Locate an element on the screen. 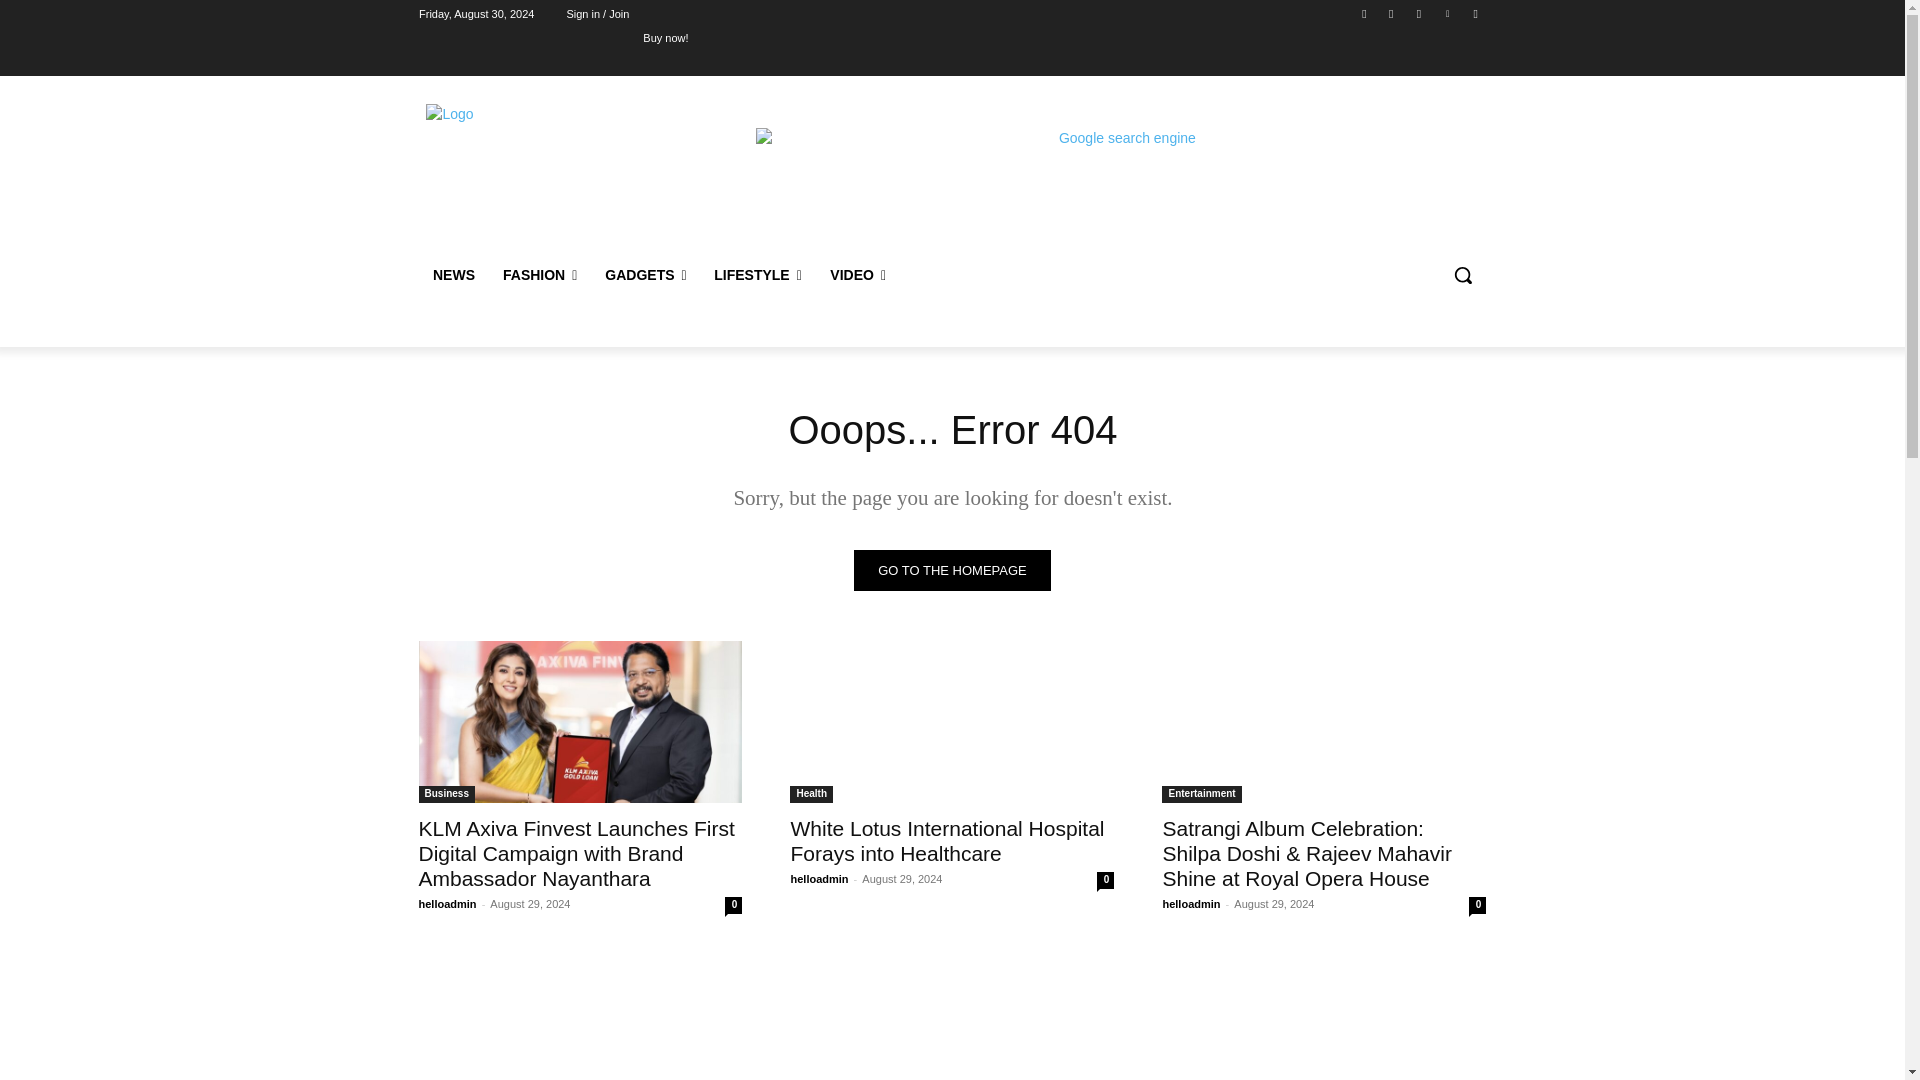  NEWS is located at coordinates (452, 274).